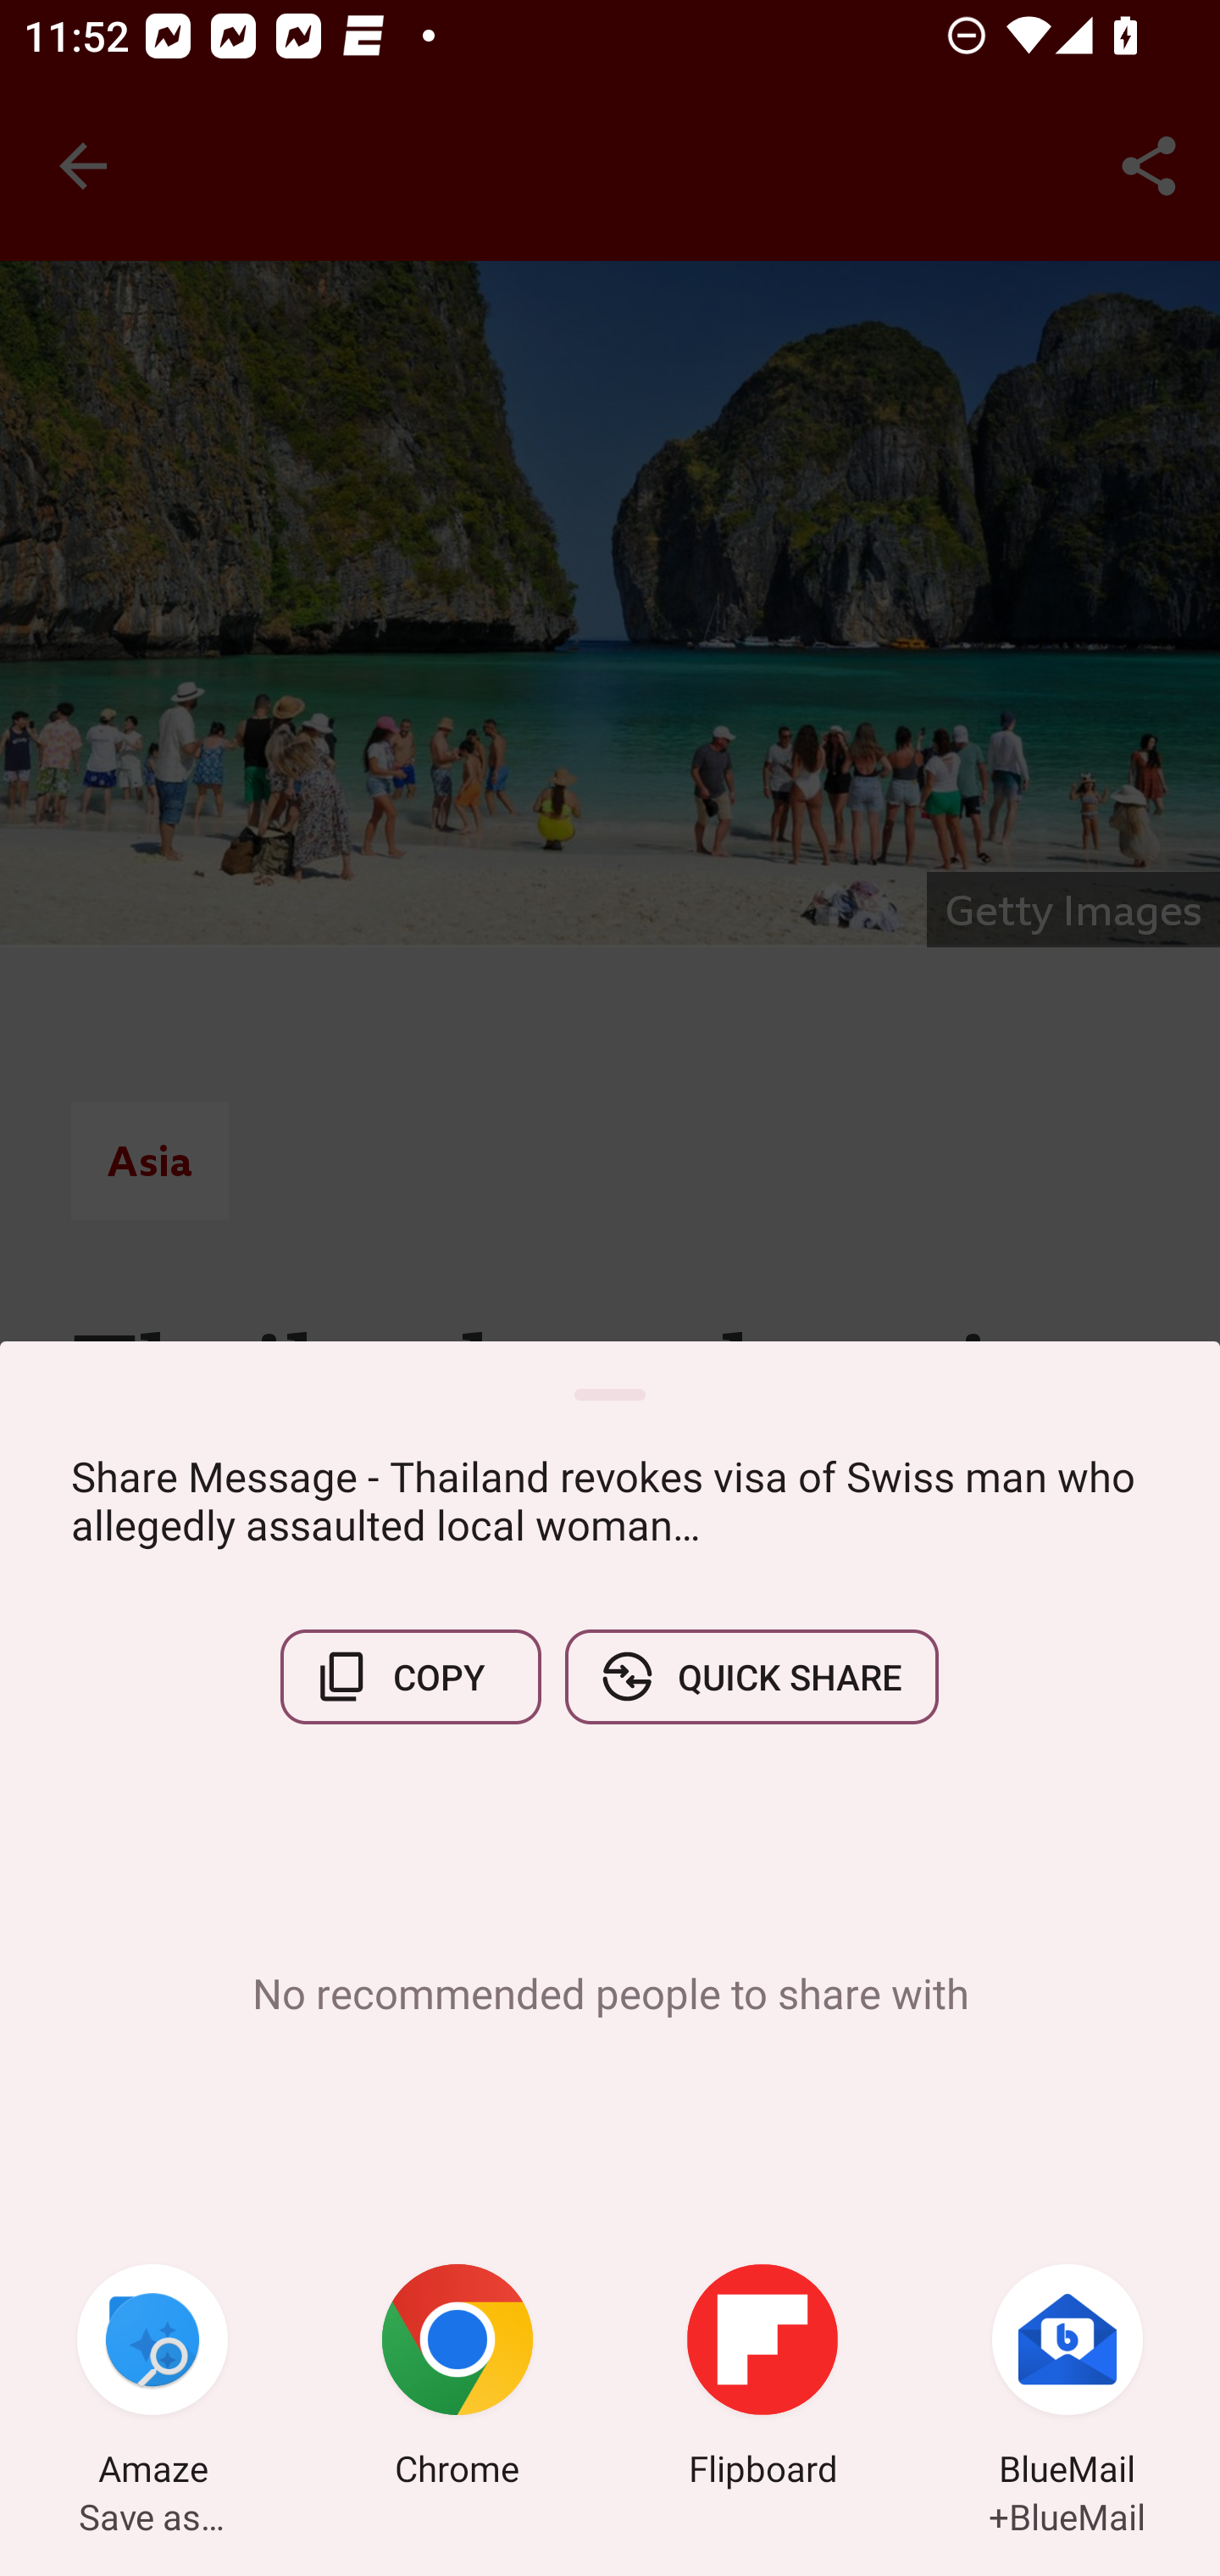  Describe the element at coordinates (1067, 2379) in the screenshot. I see `BlueMail +BlueMail` at that location.